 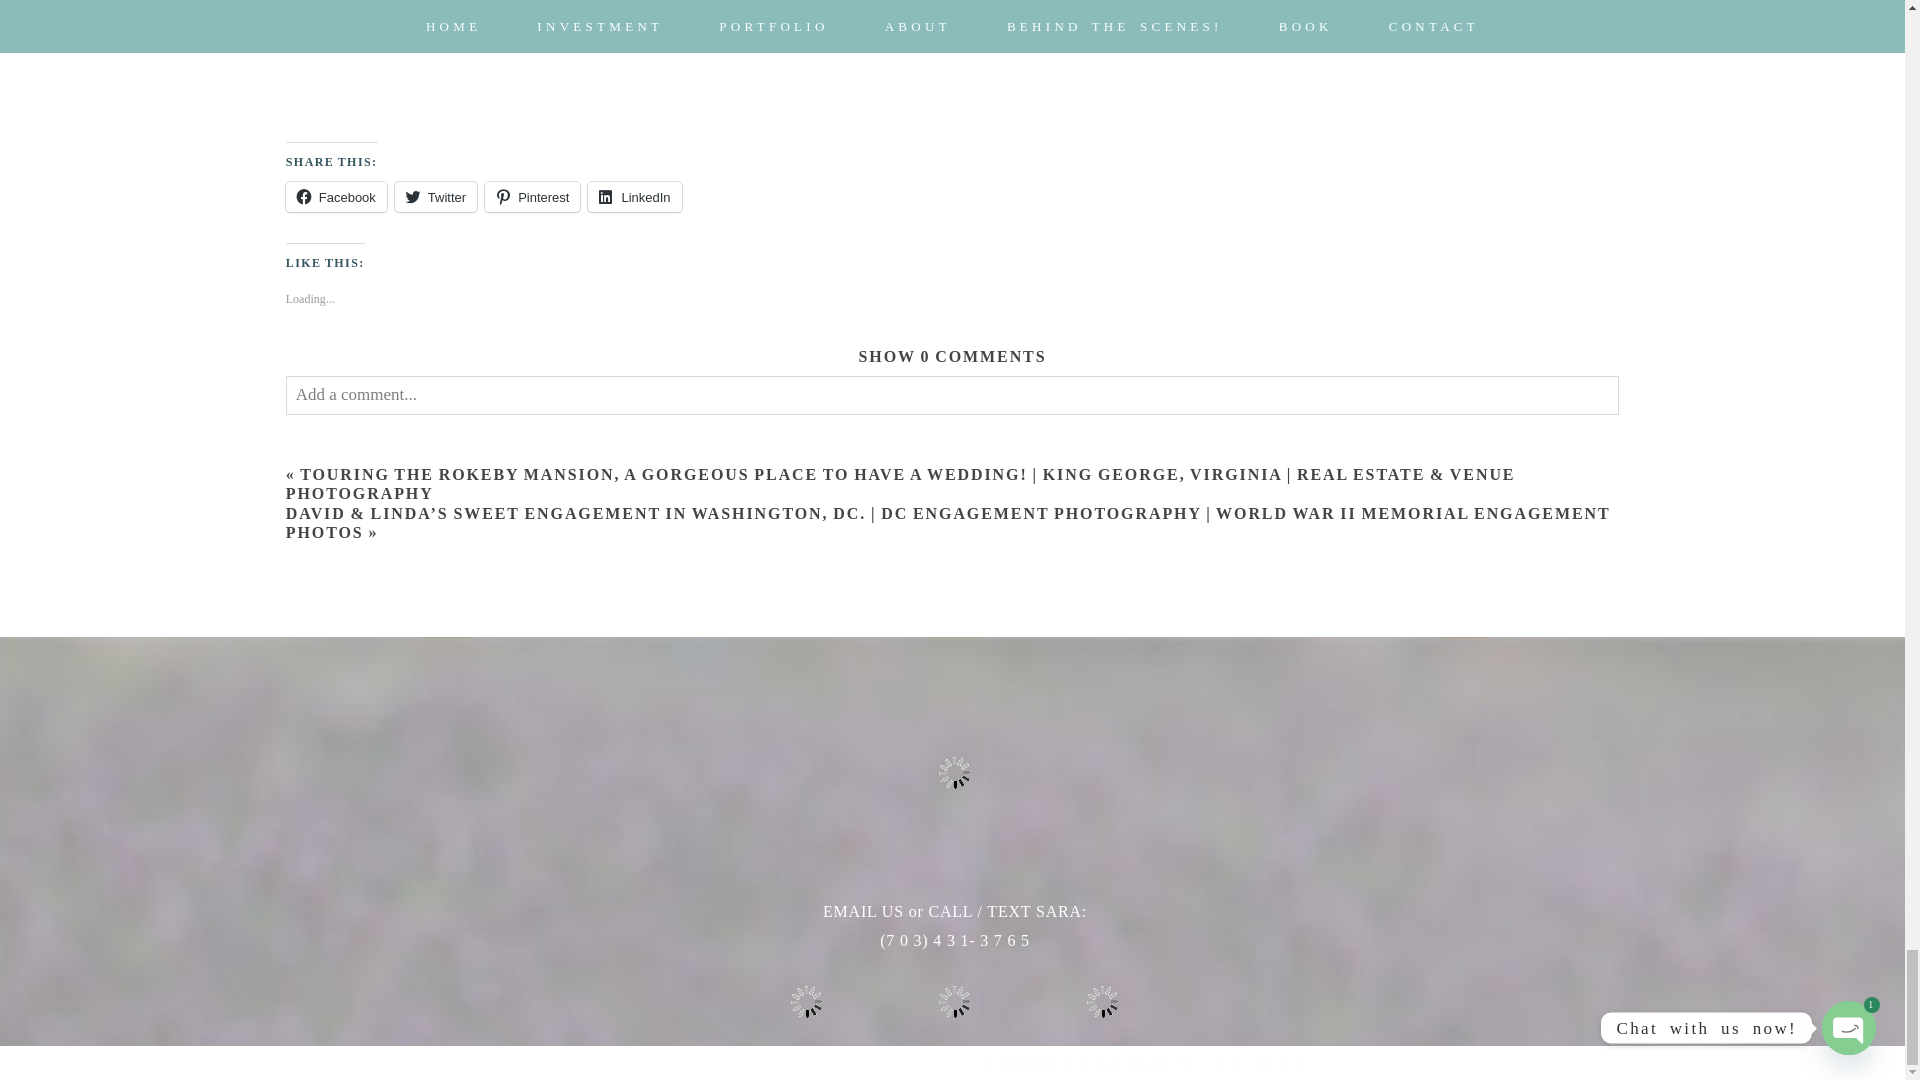 I want to click on Click to share on LinkedIn, so click(x=634, y=196).